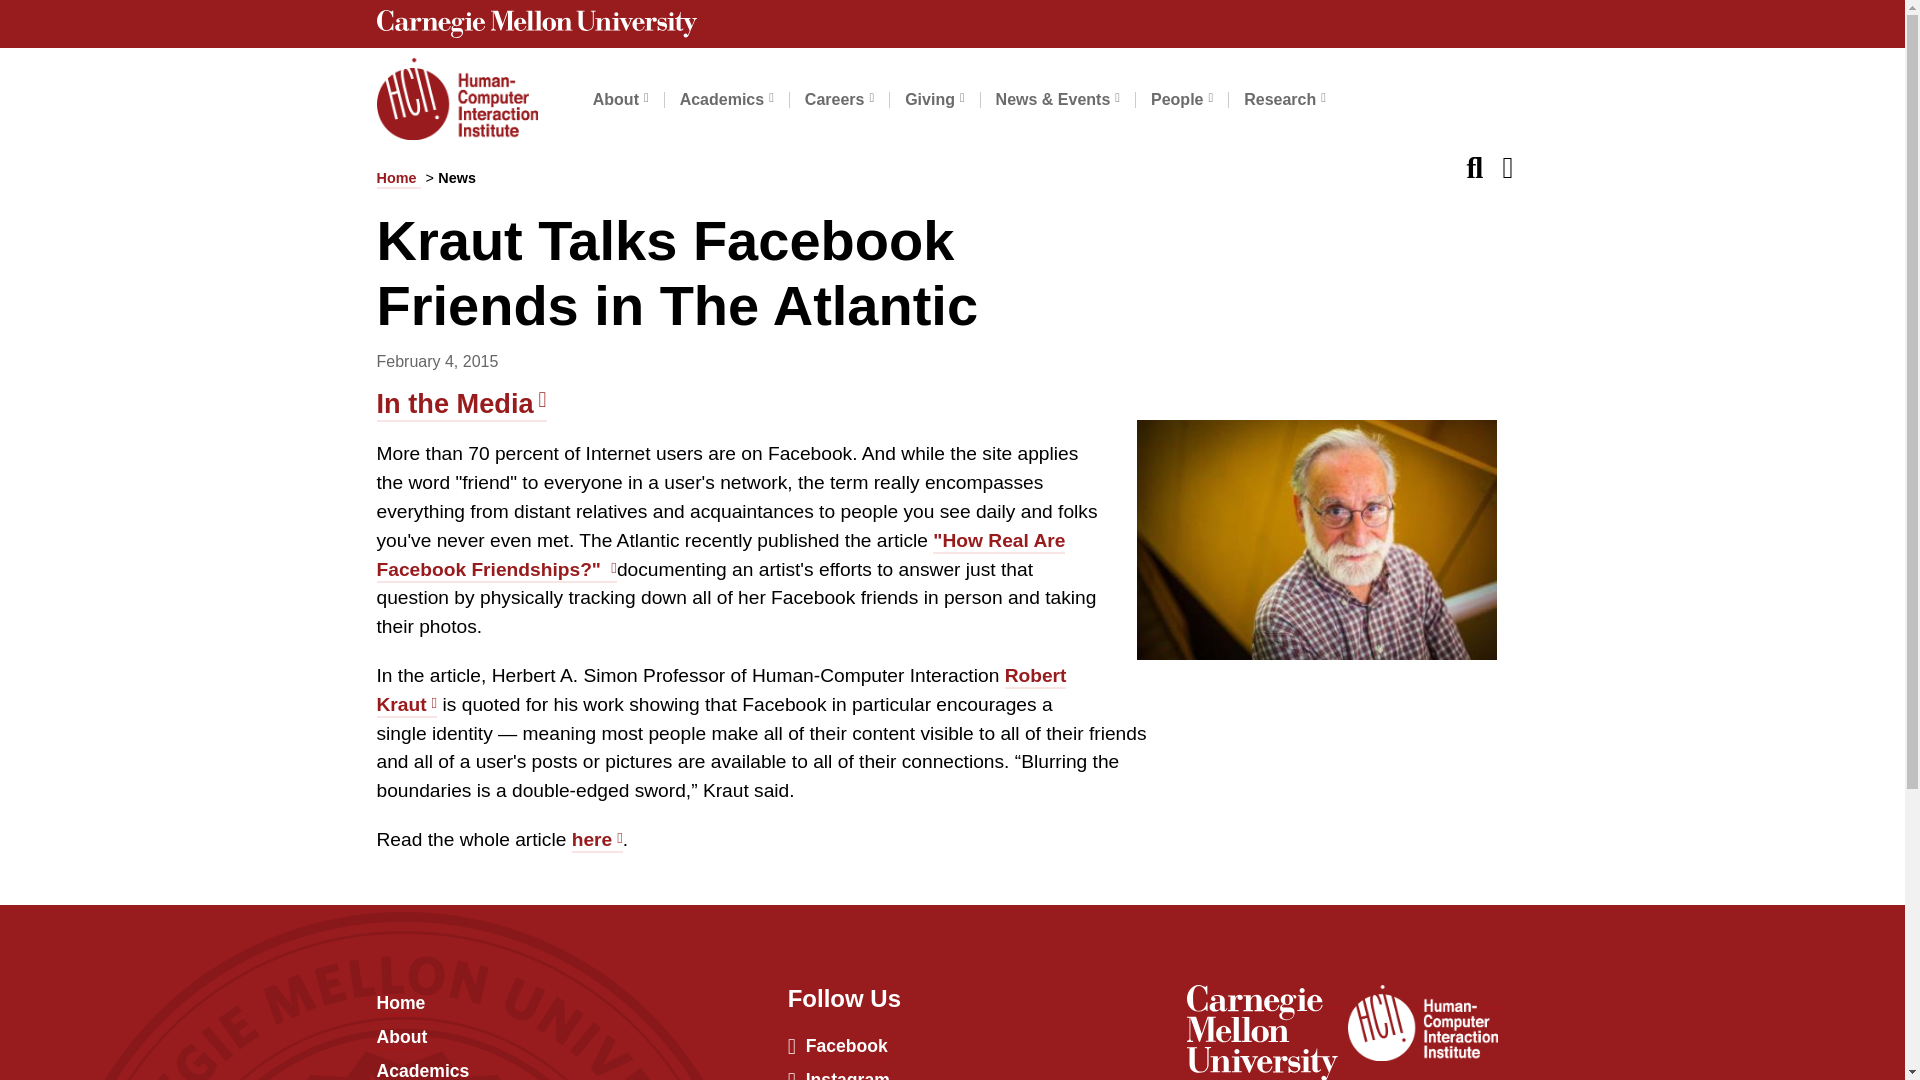 This screenshot has height=1080, width=1920. I want to click on Facebook, so click(837, 1047).